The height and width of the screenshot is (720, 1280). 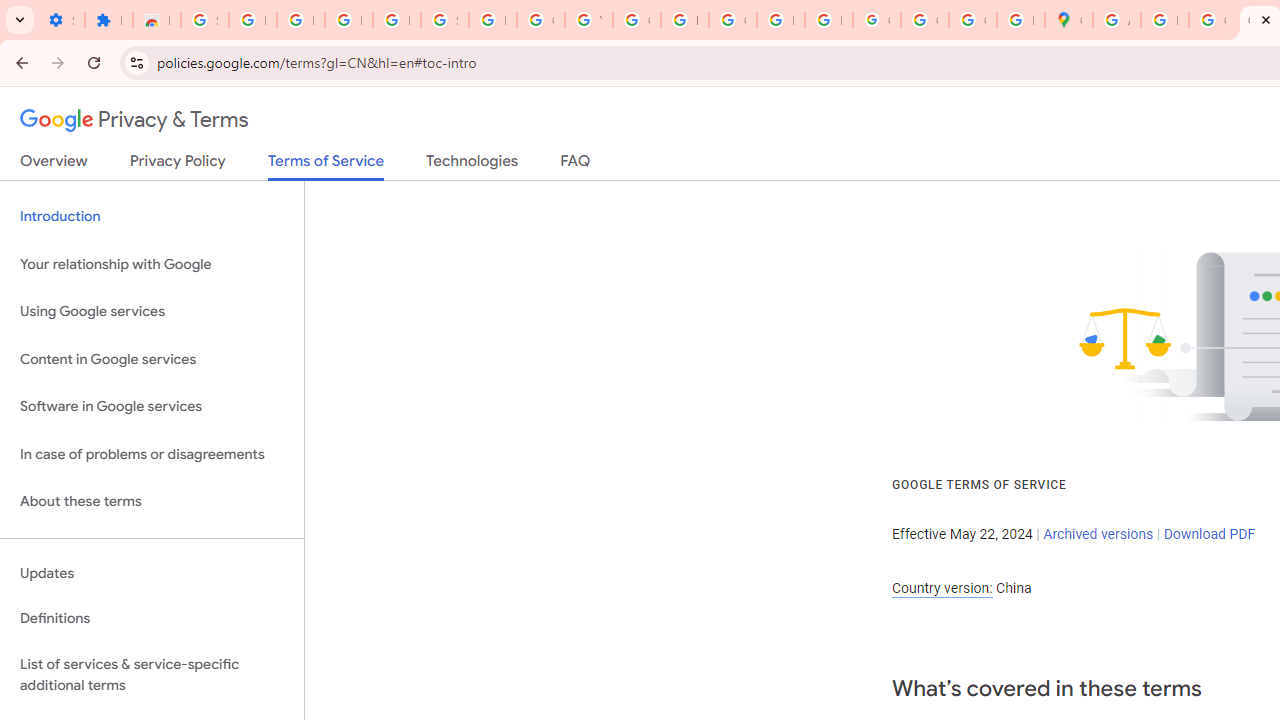 What do you see at coordinates (156, 20) in the screenshot?
I see `Reviews: Helix Fruit Jump Arcade Game` at bounding box center [156, 20].